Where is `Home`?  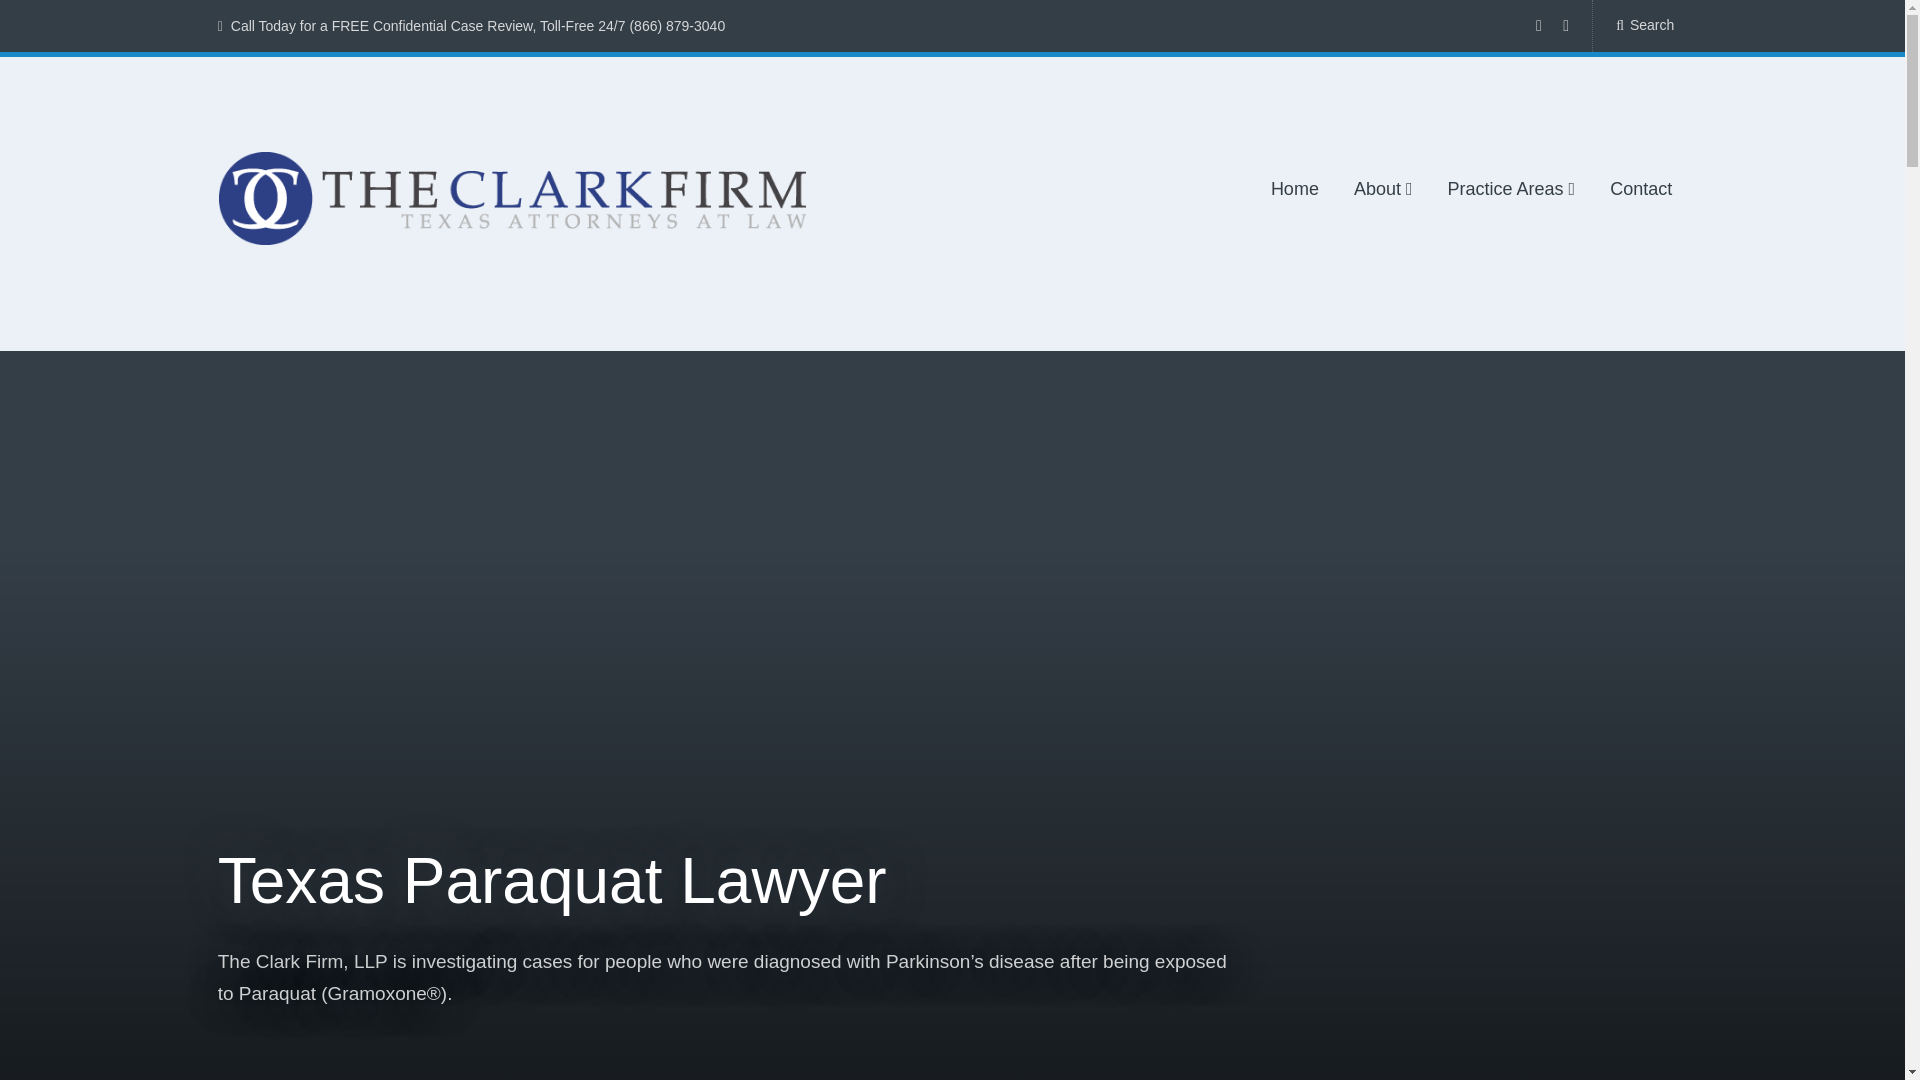
Home is located at coordinates (1295, 190).